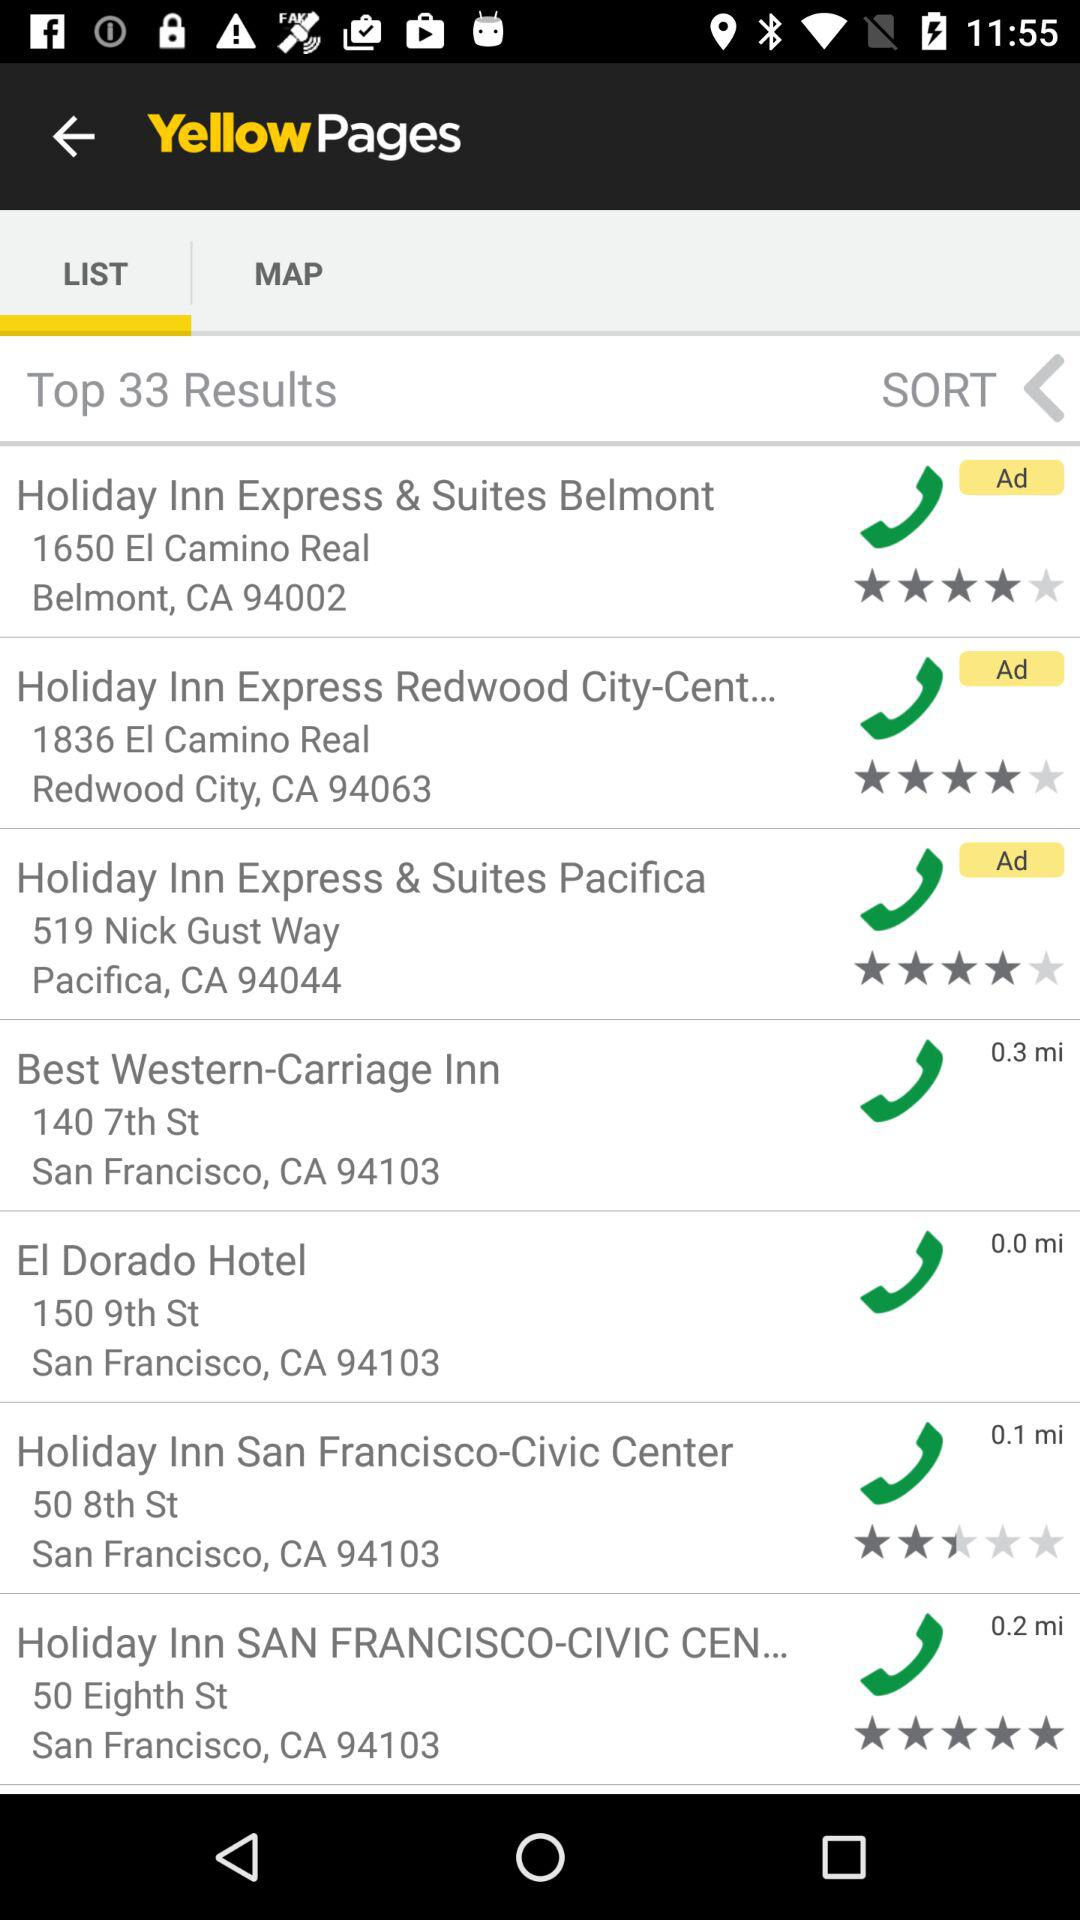  Describe the element at coordinates (96, 272) in the screenshot. I see `tap item next to map item` at that location.